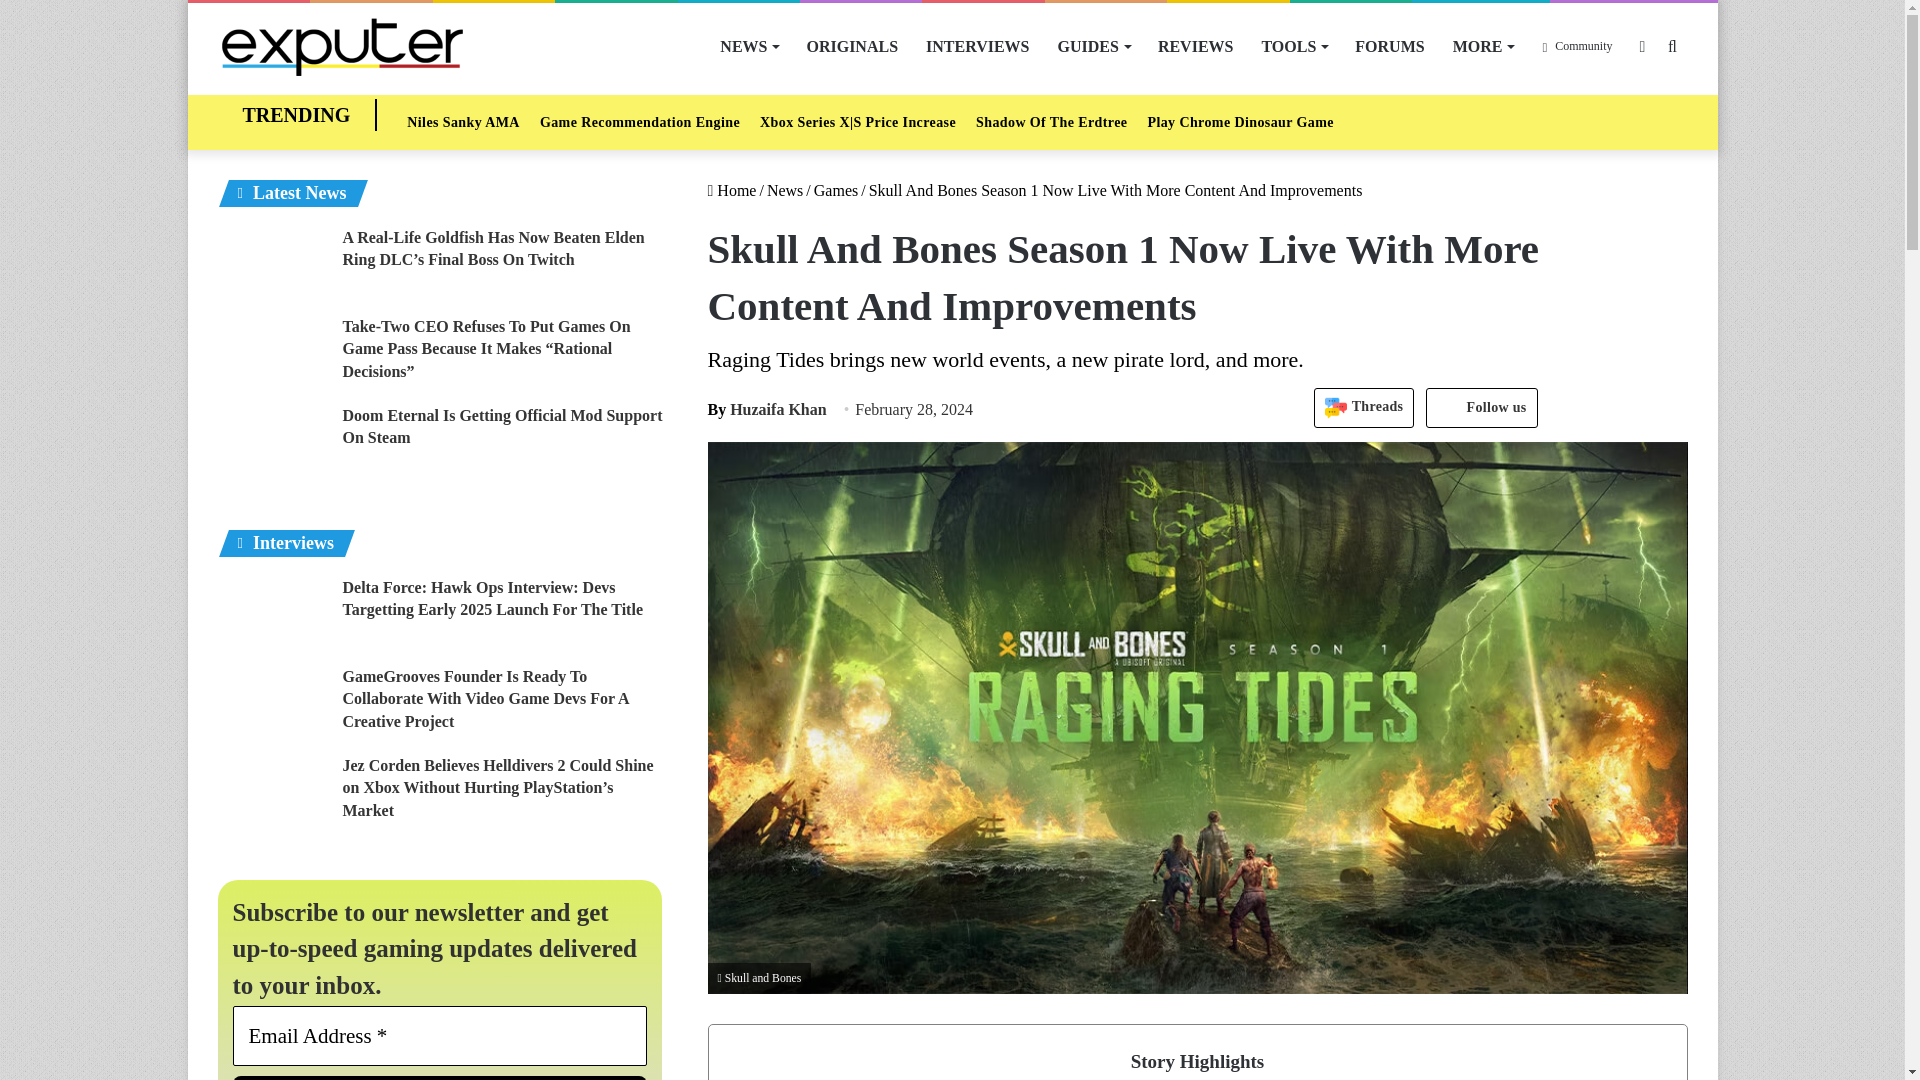 This screenshot has width=1920, height=1080. Describe the element at coordinates (1389, 46) in the screenshot. I see `FORUMS` at that location.